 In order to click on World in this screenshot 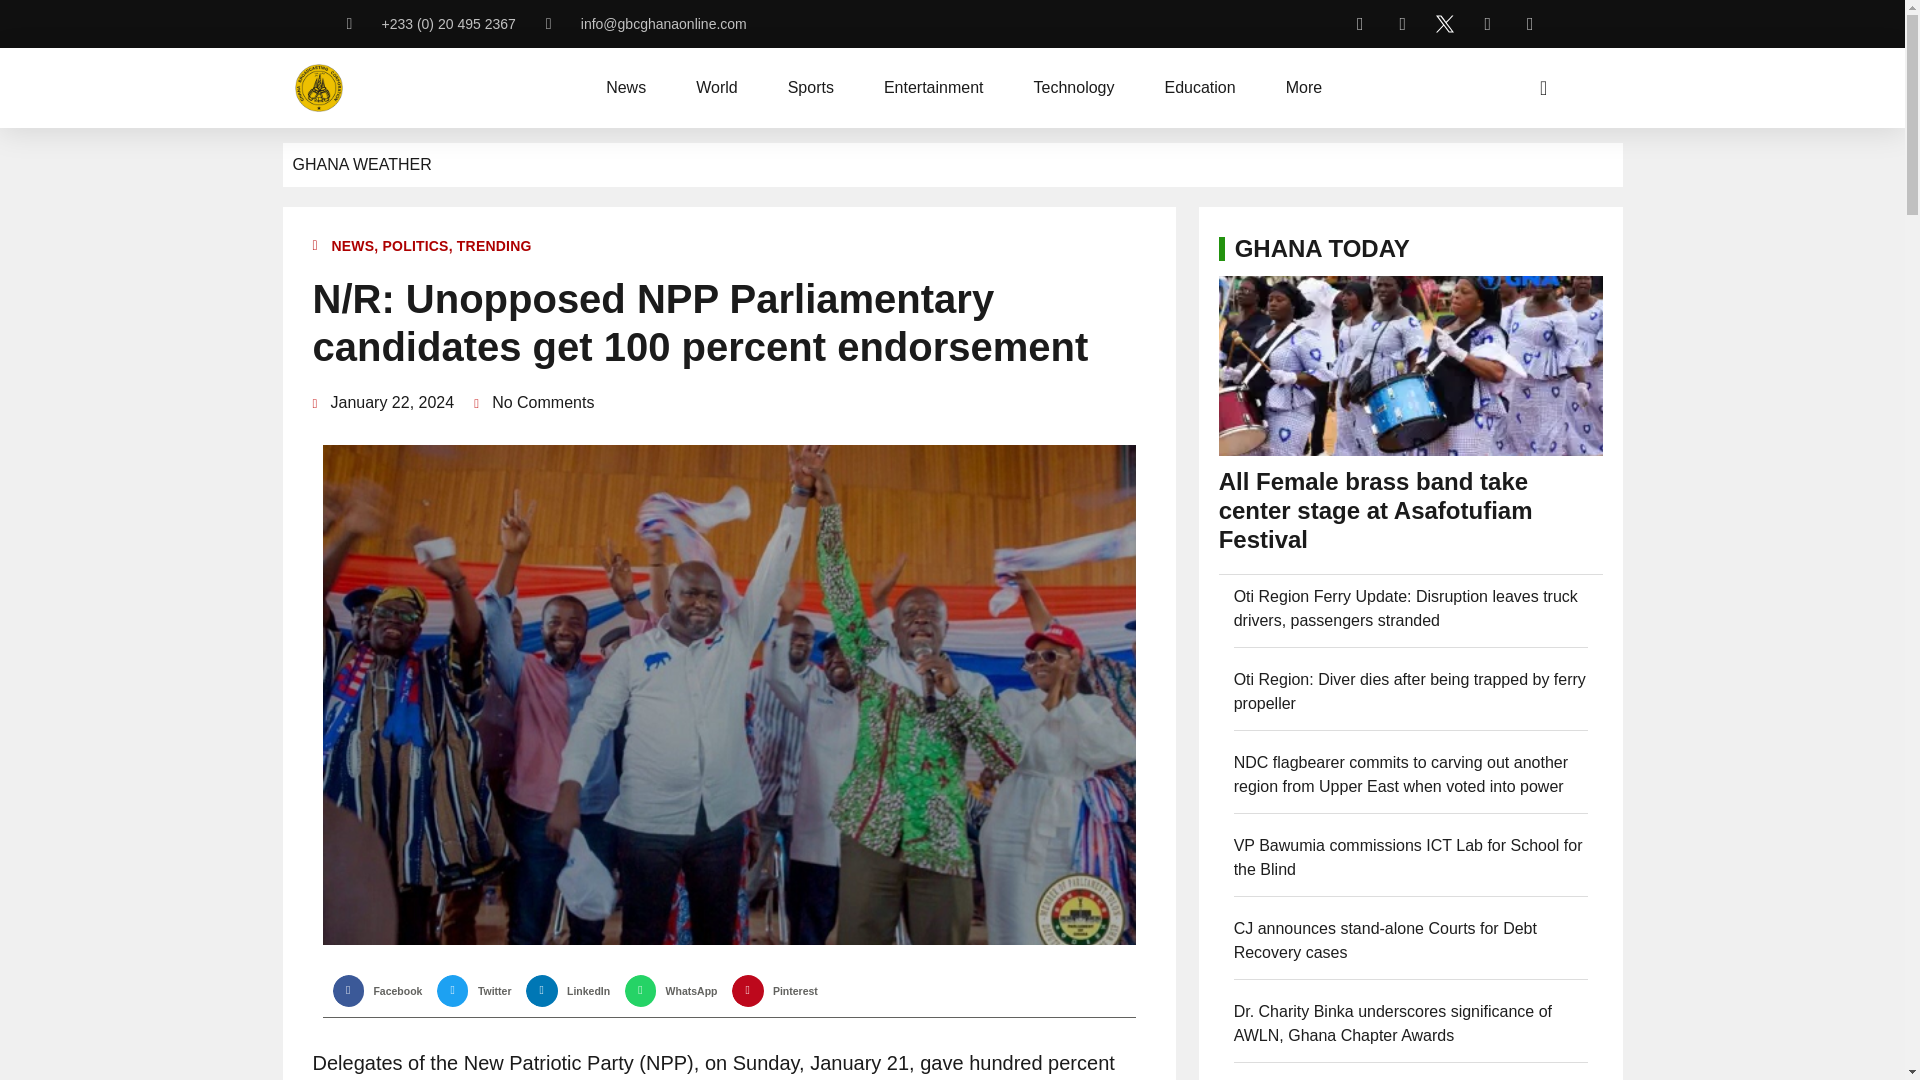, I will do `click(716, 88)`.